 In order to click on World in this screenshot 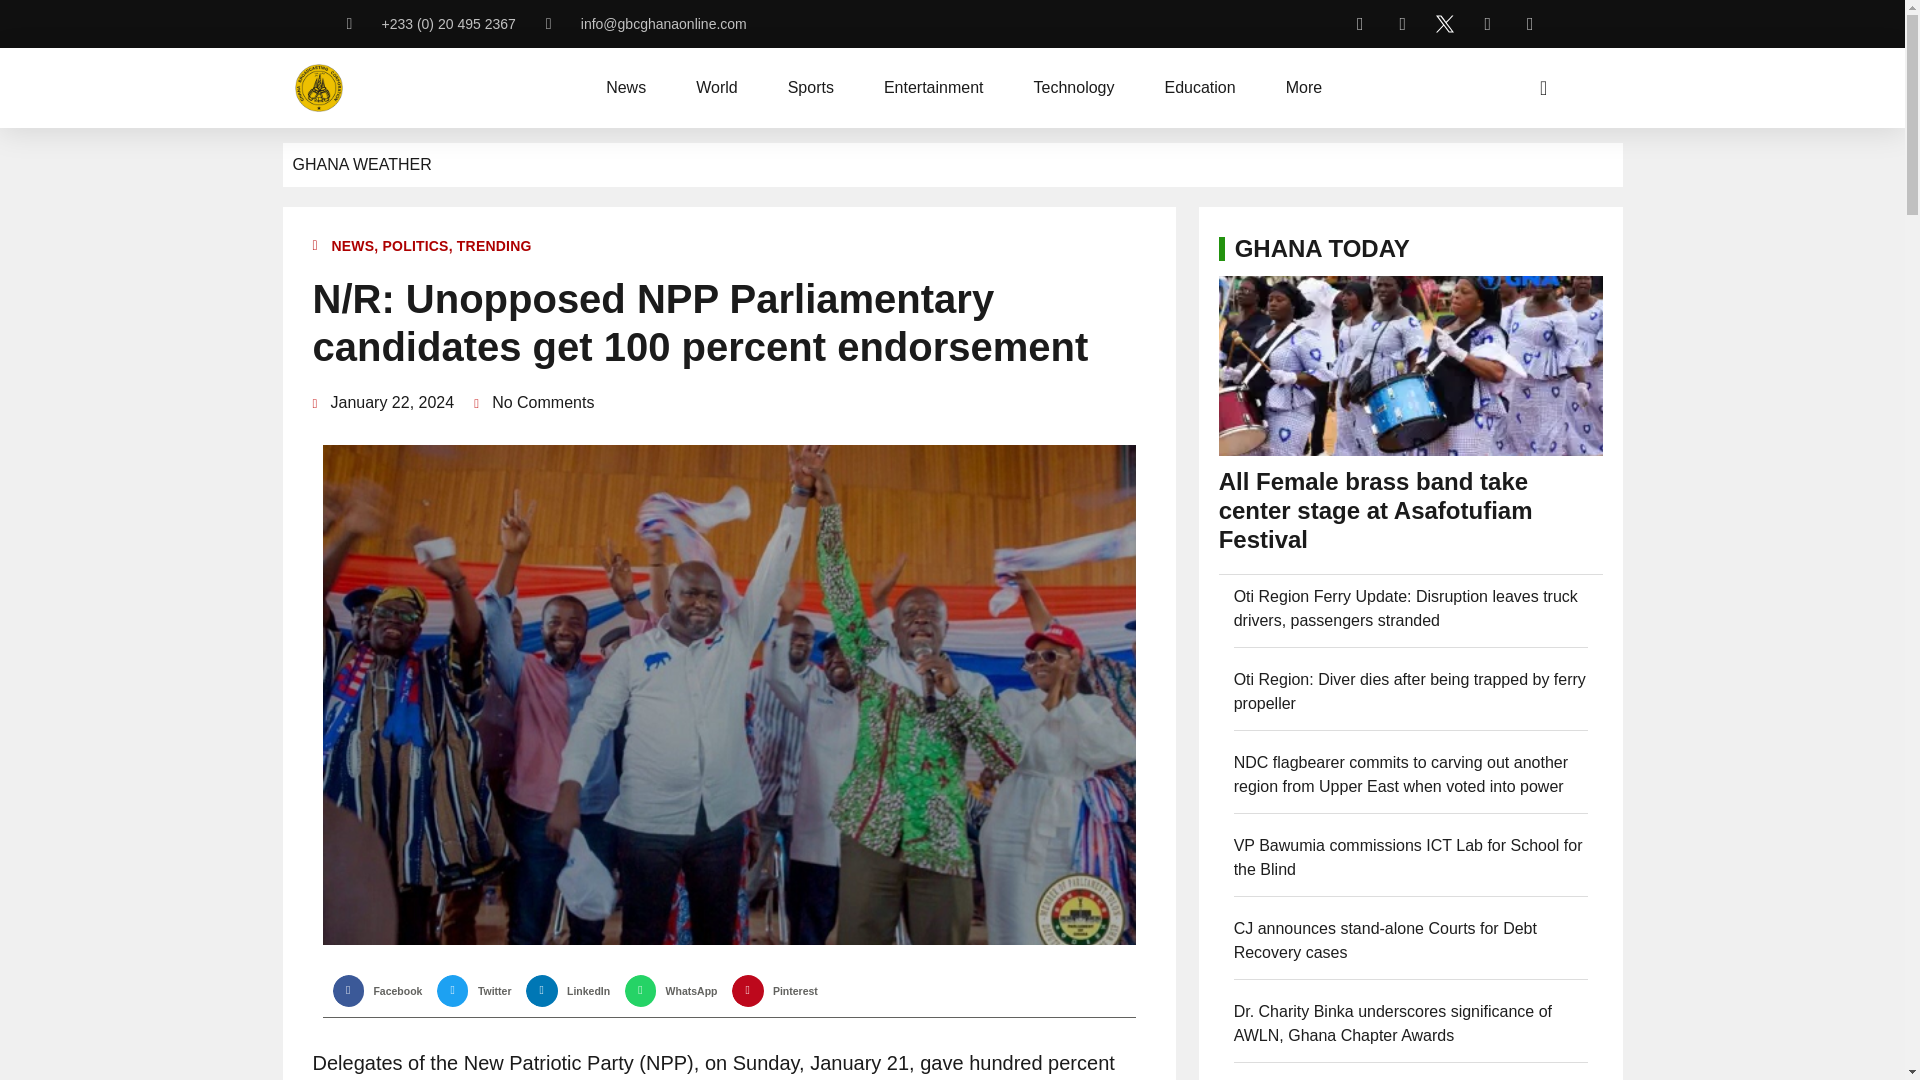, I will do `click(716, 88)`.